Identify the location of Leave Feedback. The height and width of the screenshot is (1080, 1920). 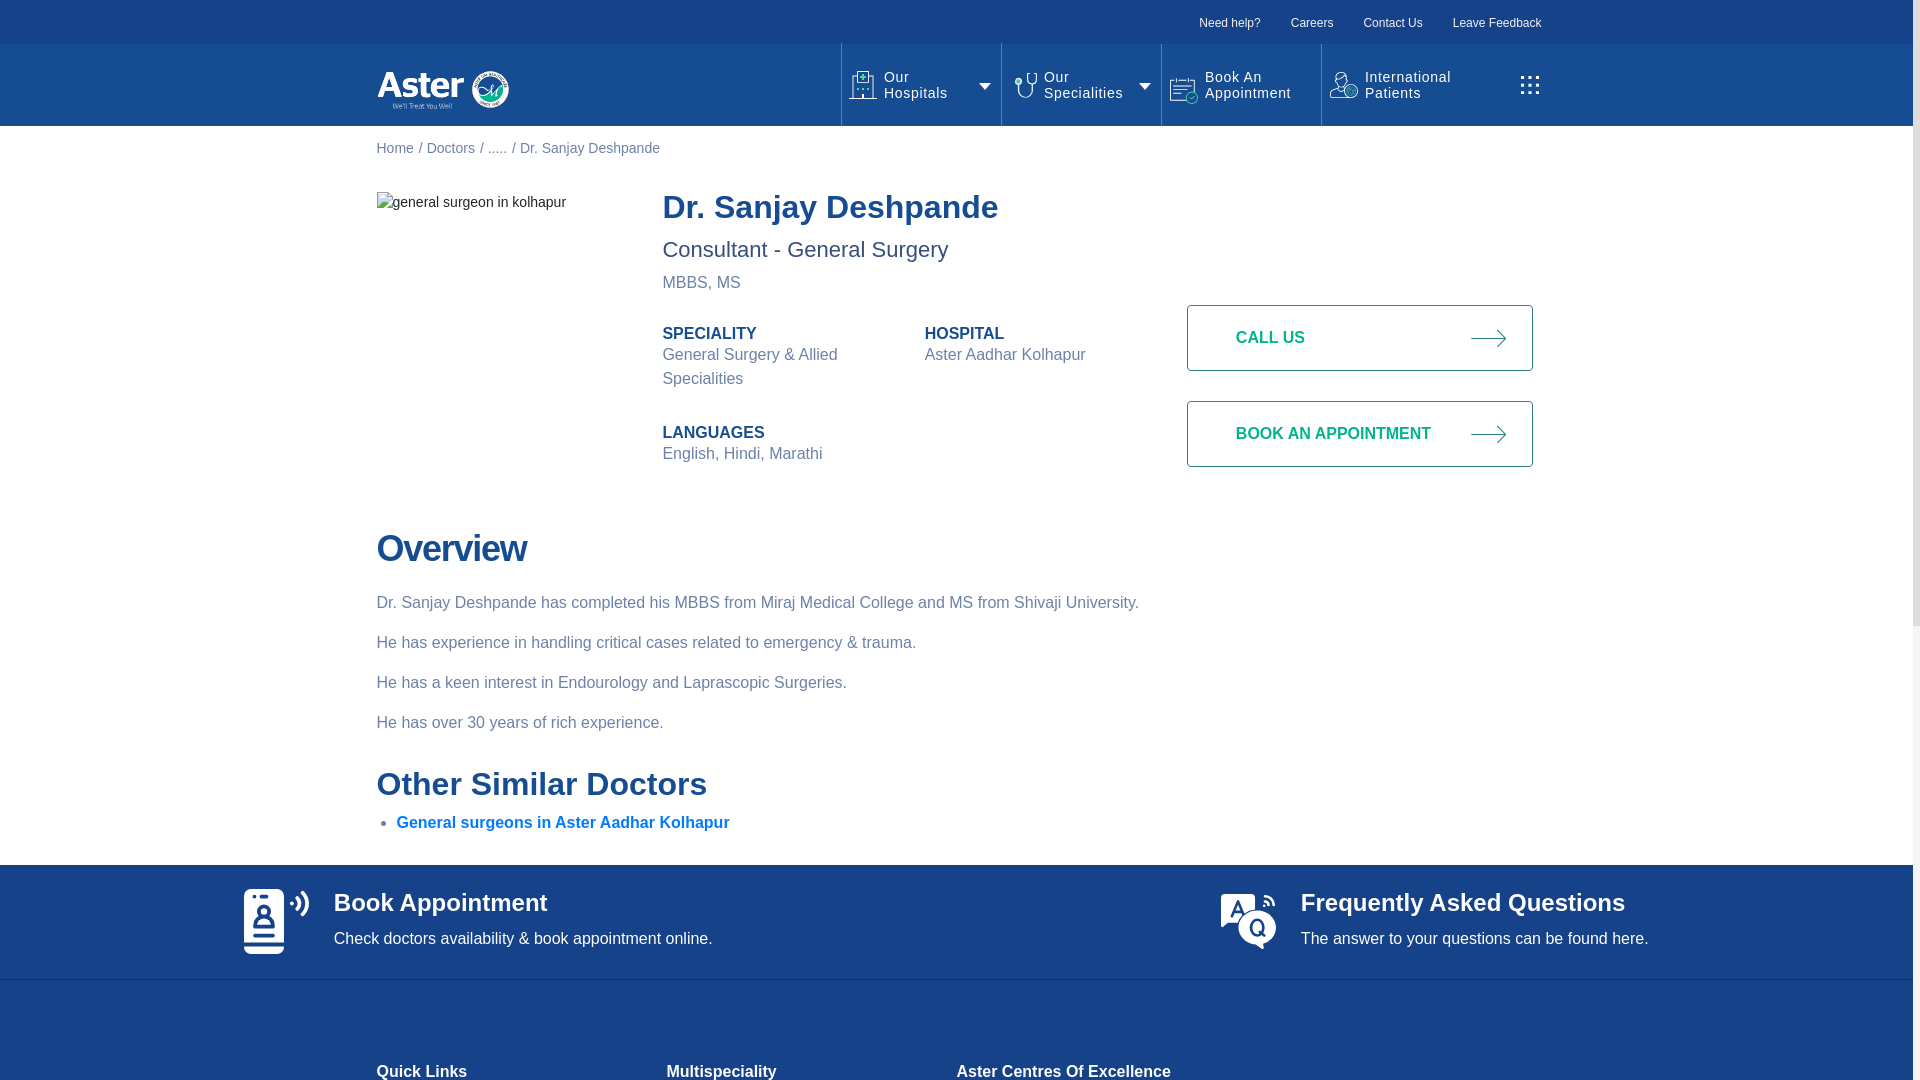
(1497, 23).